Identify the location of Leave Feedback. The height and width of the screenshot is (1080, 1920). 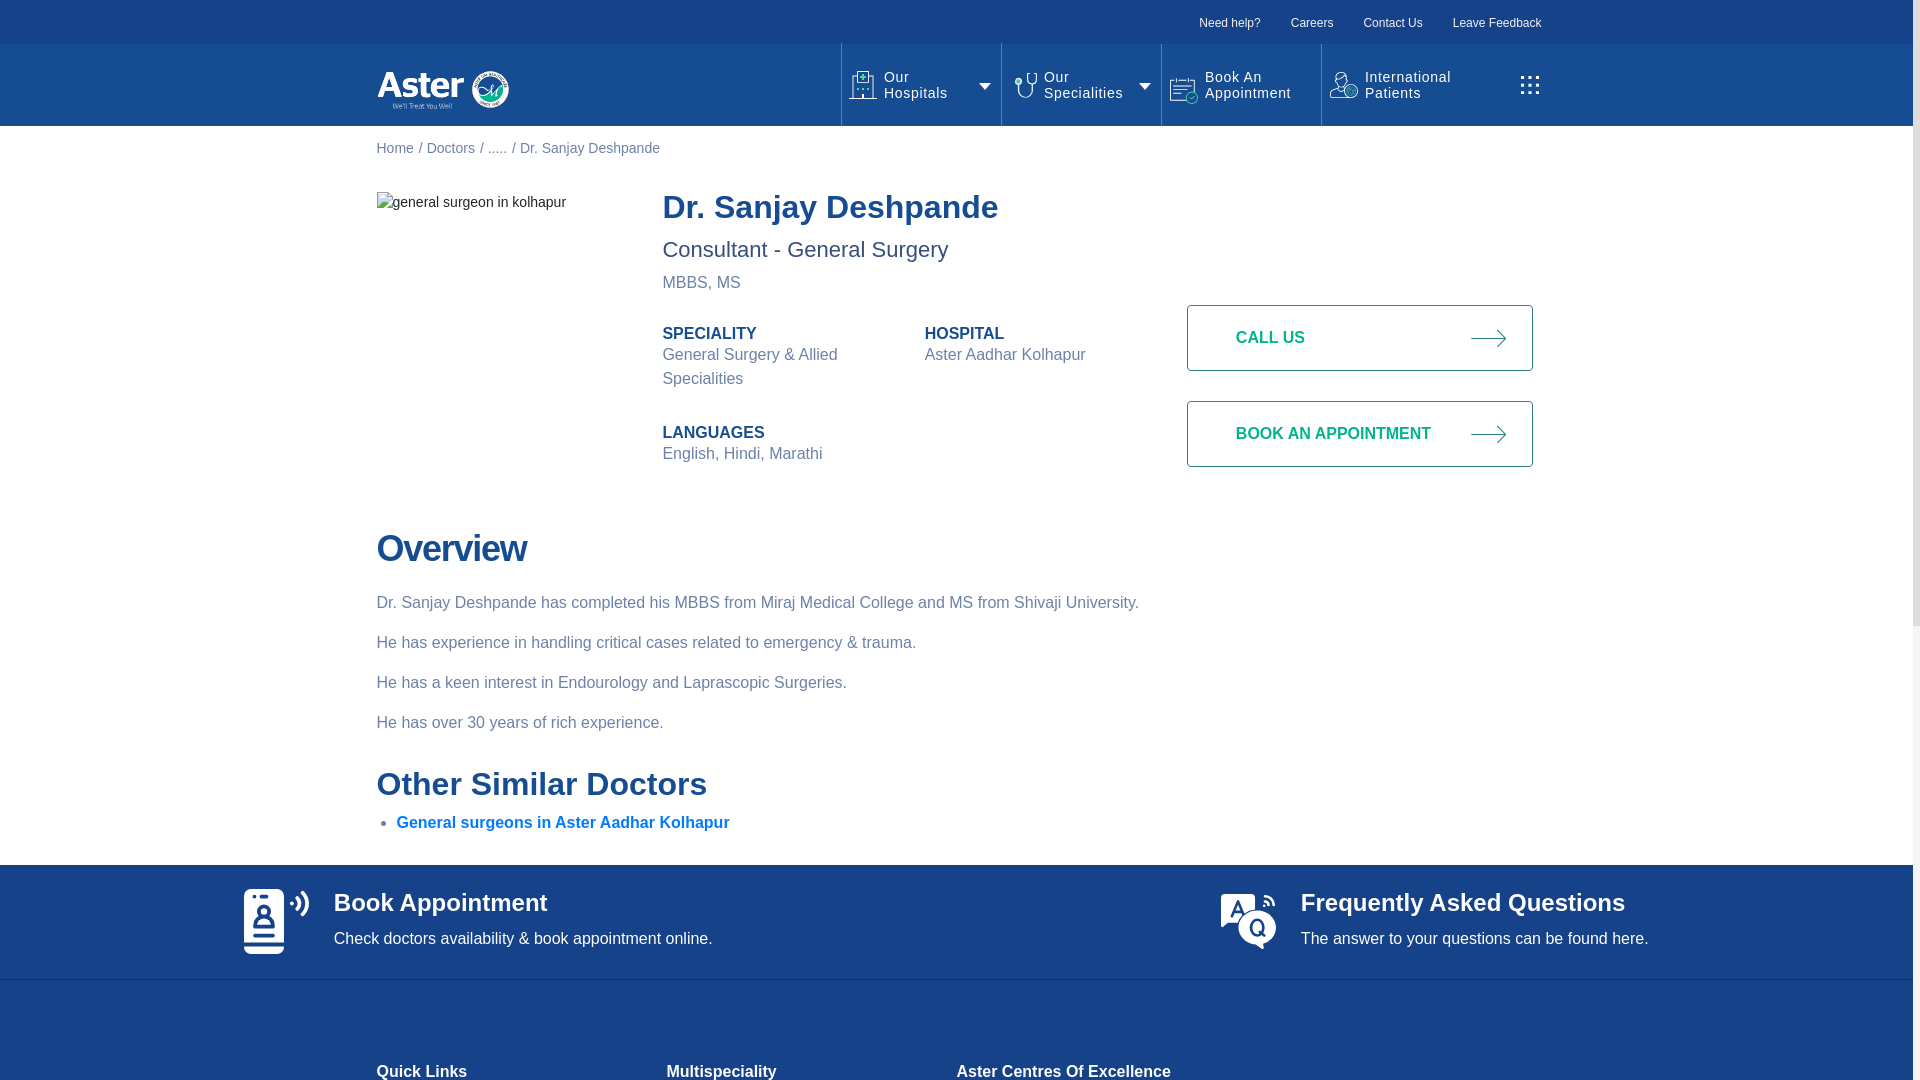
(1497, 23).